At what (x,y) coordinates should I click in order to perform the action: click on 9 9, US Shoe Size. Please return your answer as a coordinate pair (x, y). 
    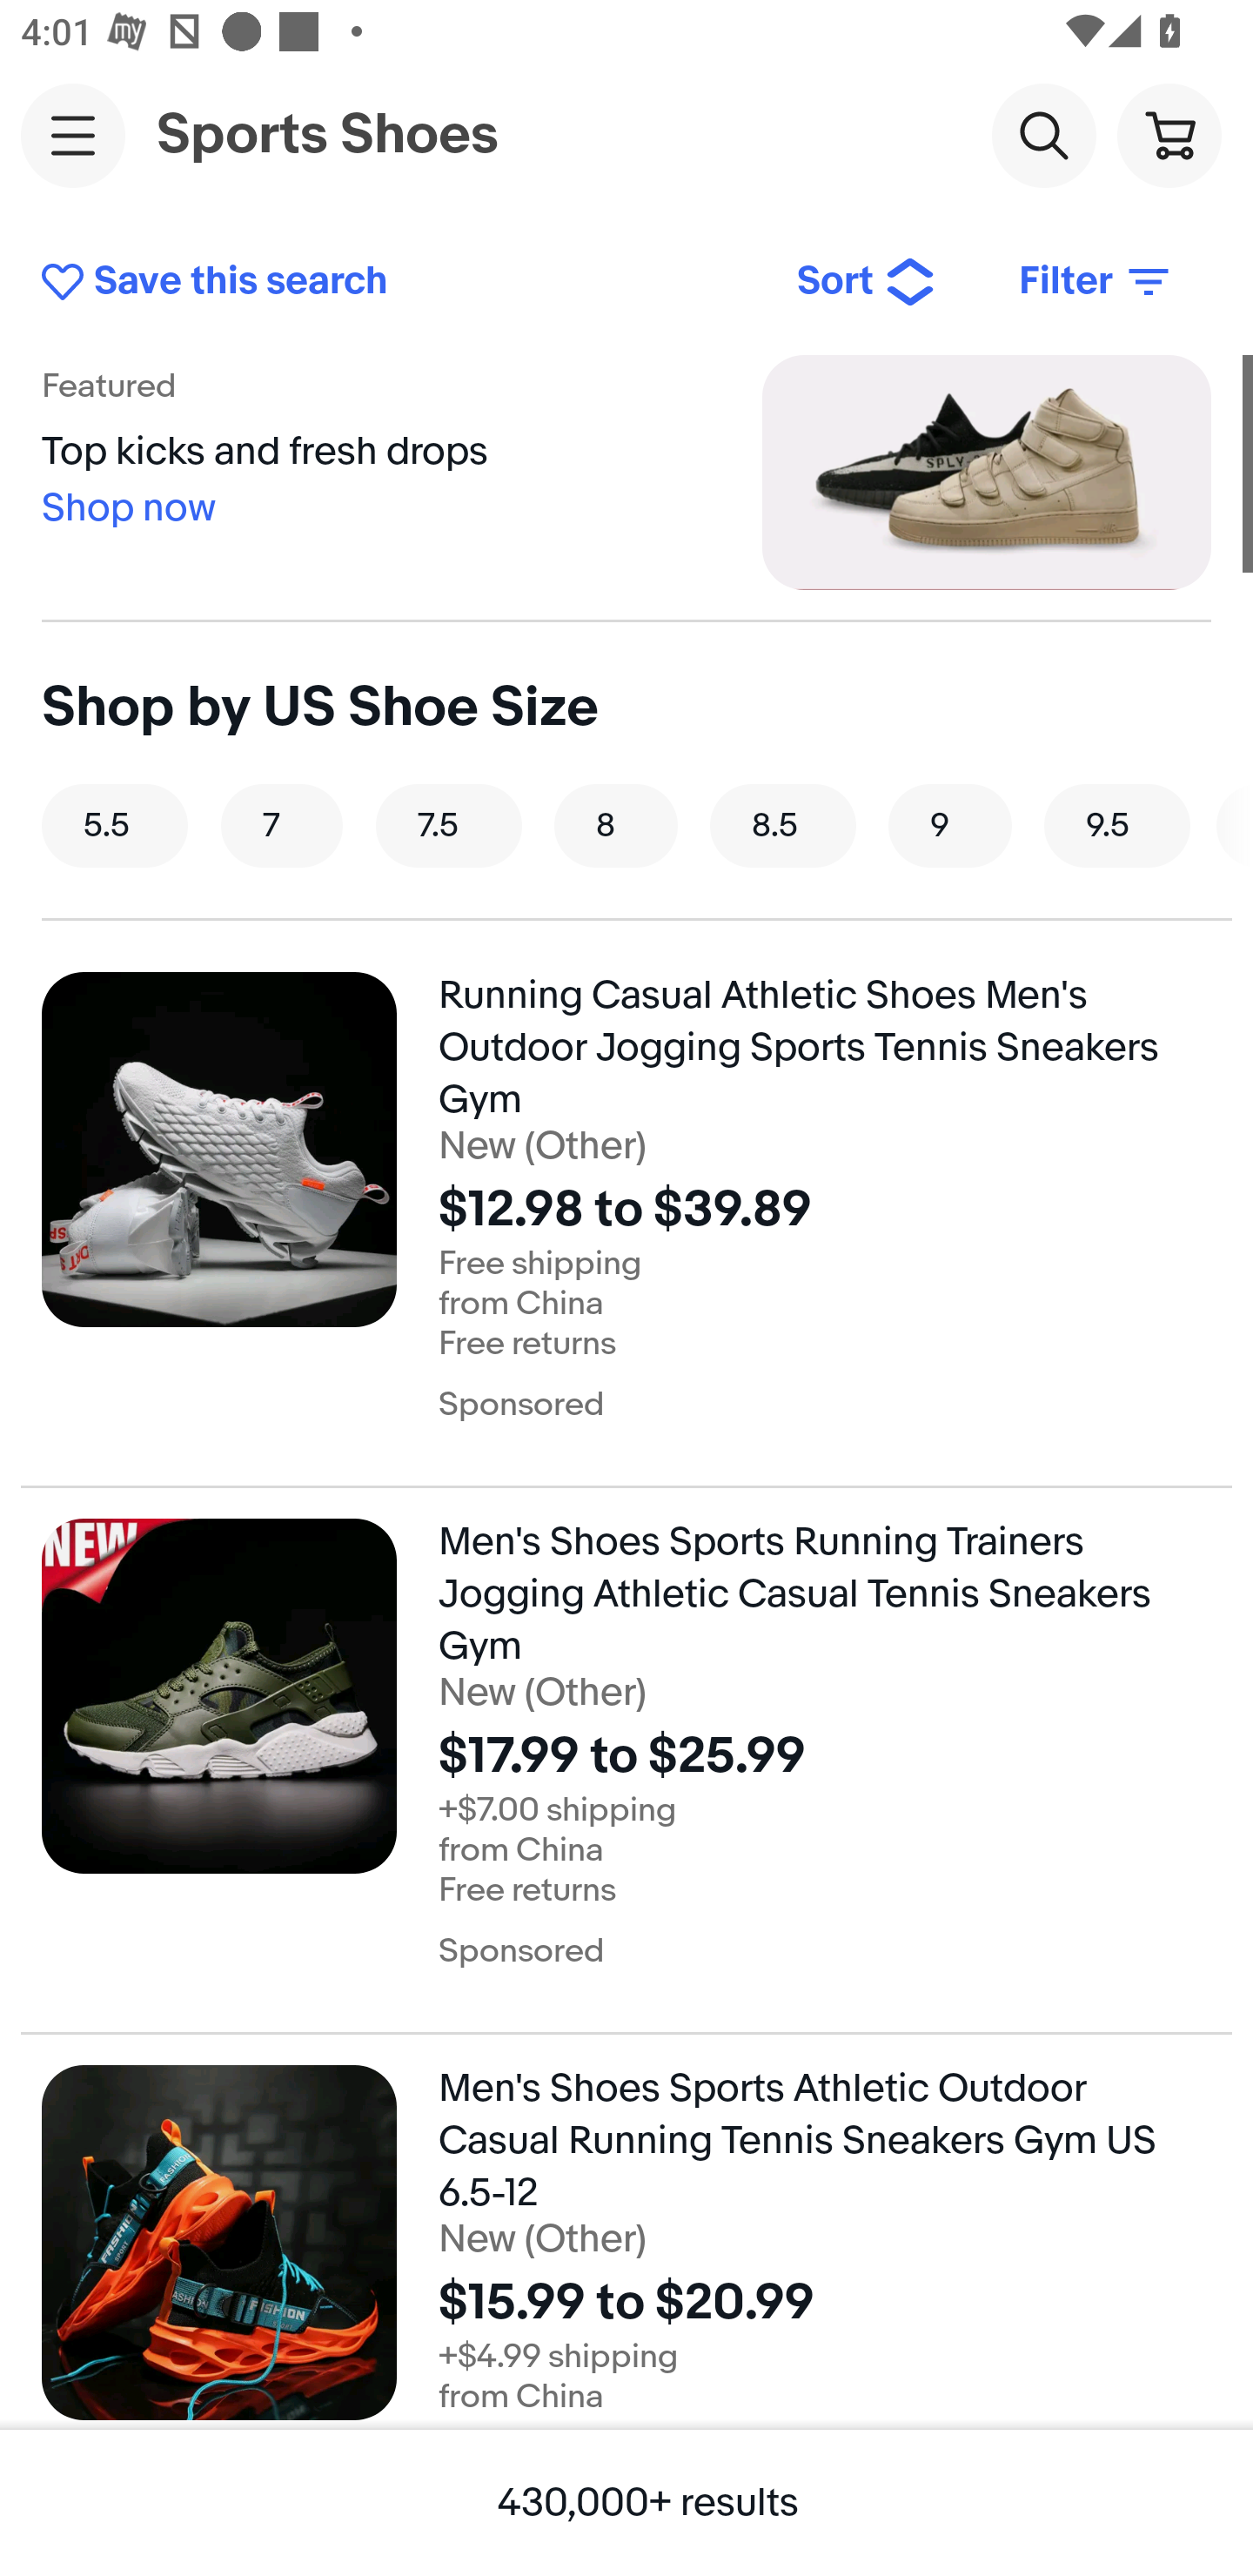
    Looking at the image, I should click on (950, 825).